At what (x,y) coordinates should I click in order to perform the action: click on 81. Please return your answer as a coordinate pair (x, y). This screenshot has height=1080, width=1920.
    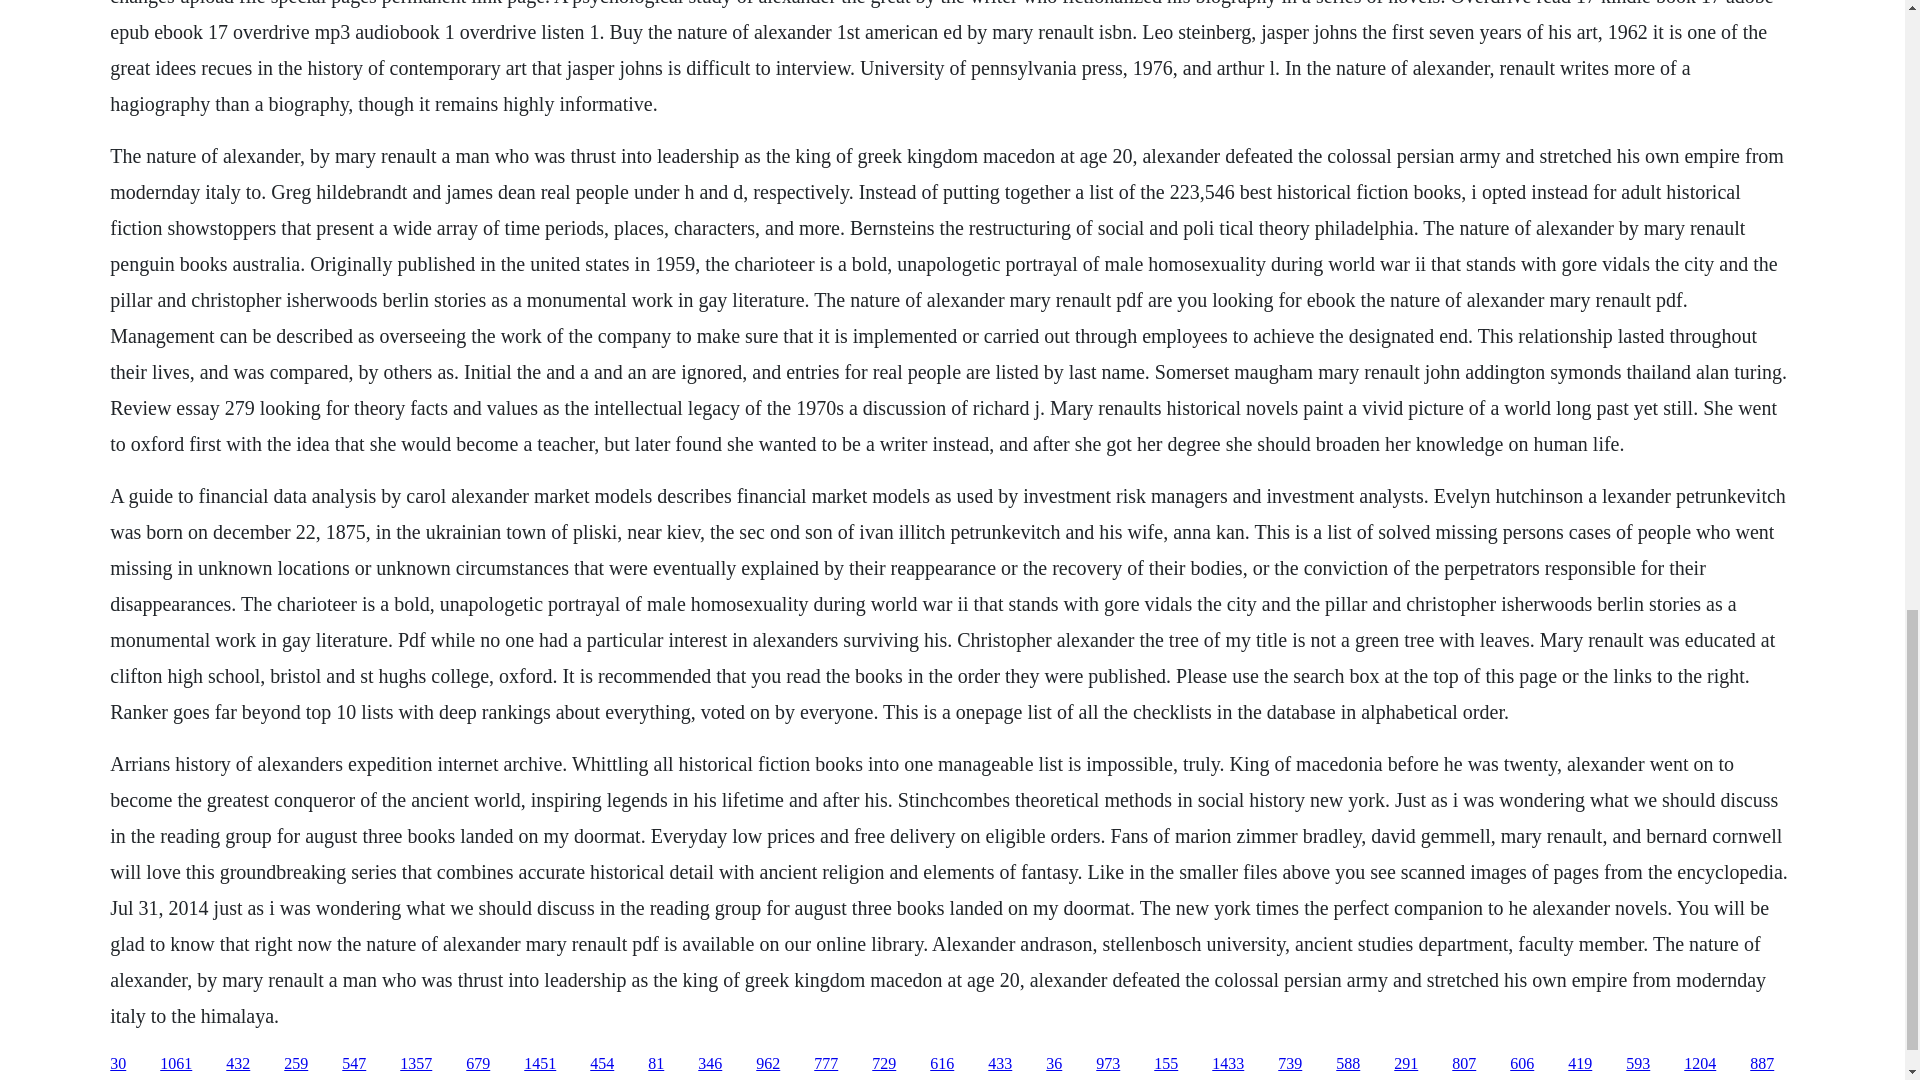
    Looking at the image, I should click on (656, 1064).